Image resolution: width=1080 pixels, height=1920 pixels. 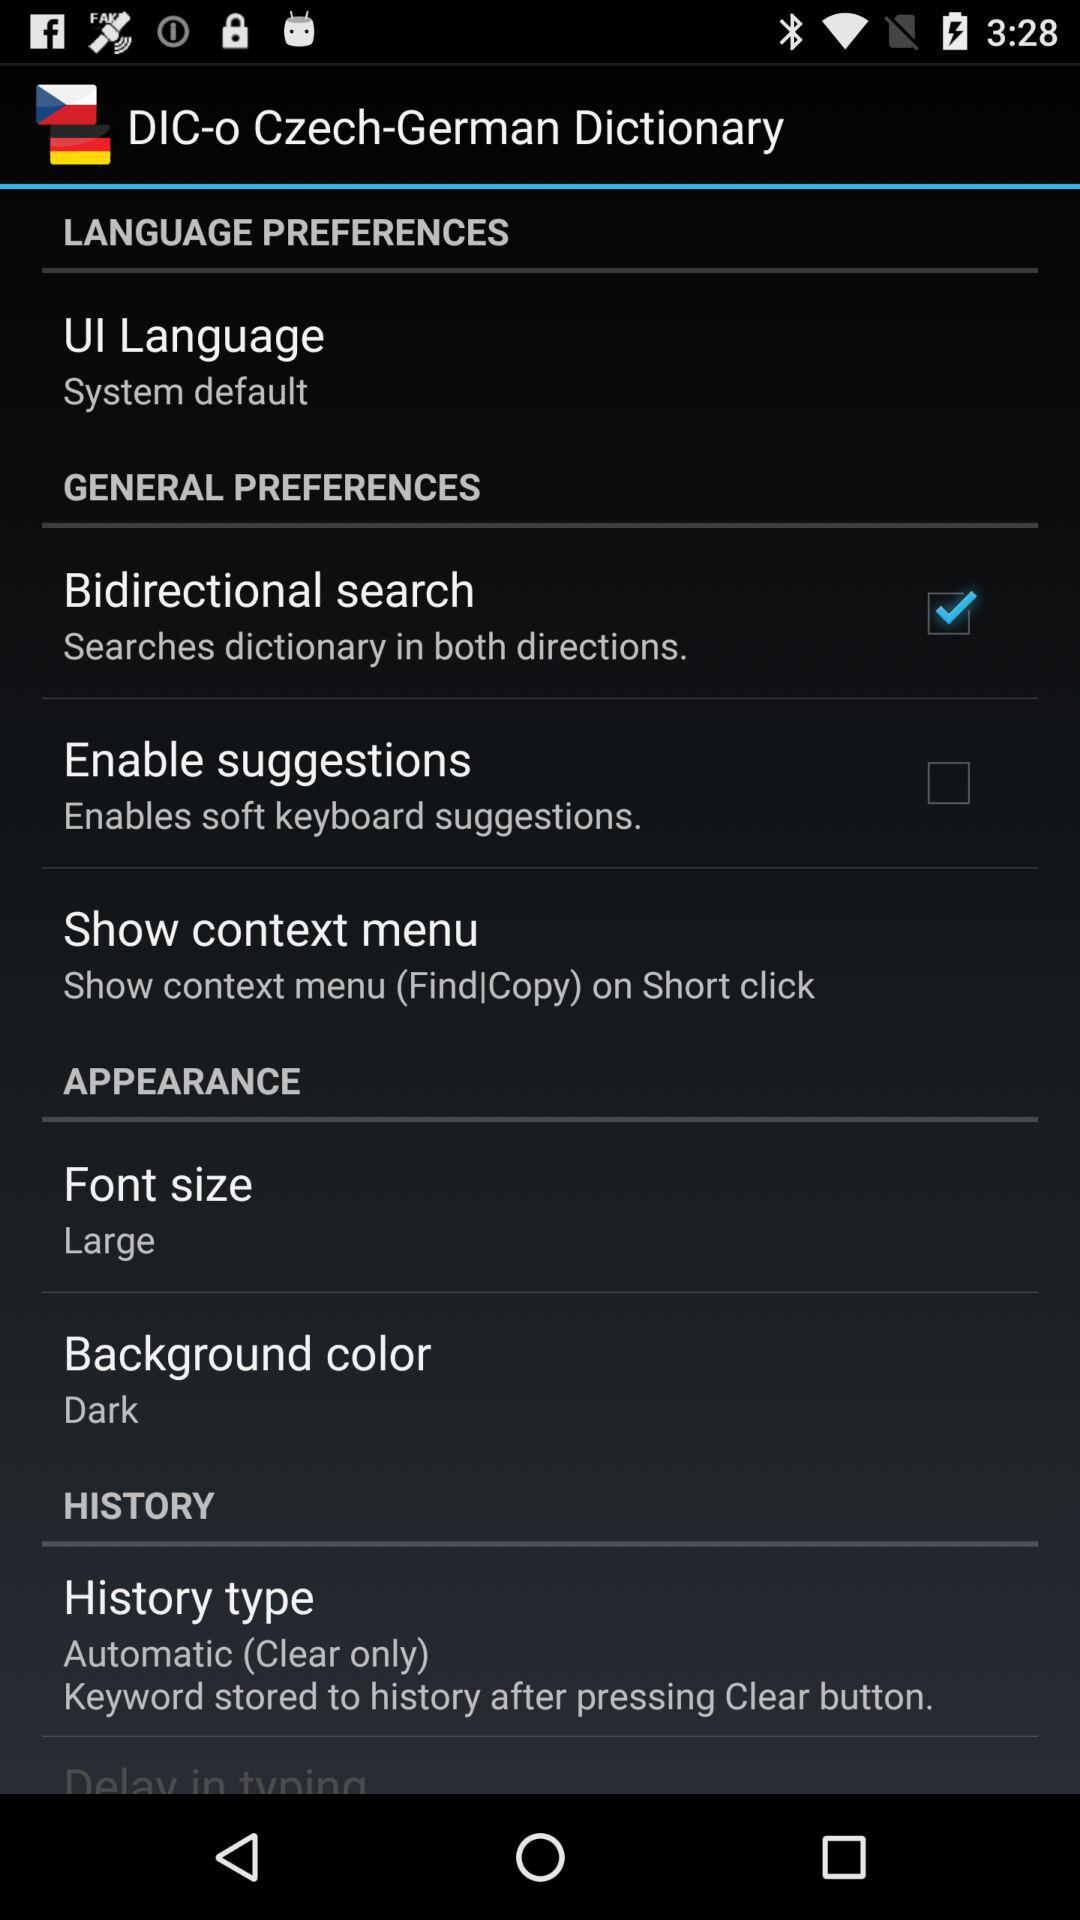 What do you see at coordinates (269, 588) in the screenshot?
I see `choose app above the searches dictionary in` at bounding box center [269, 588].